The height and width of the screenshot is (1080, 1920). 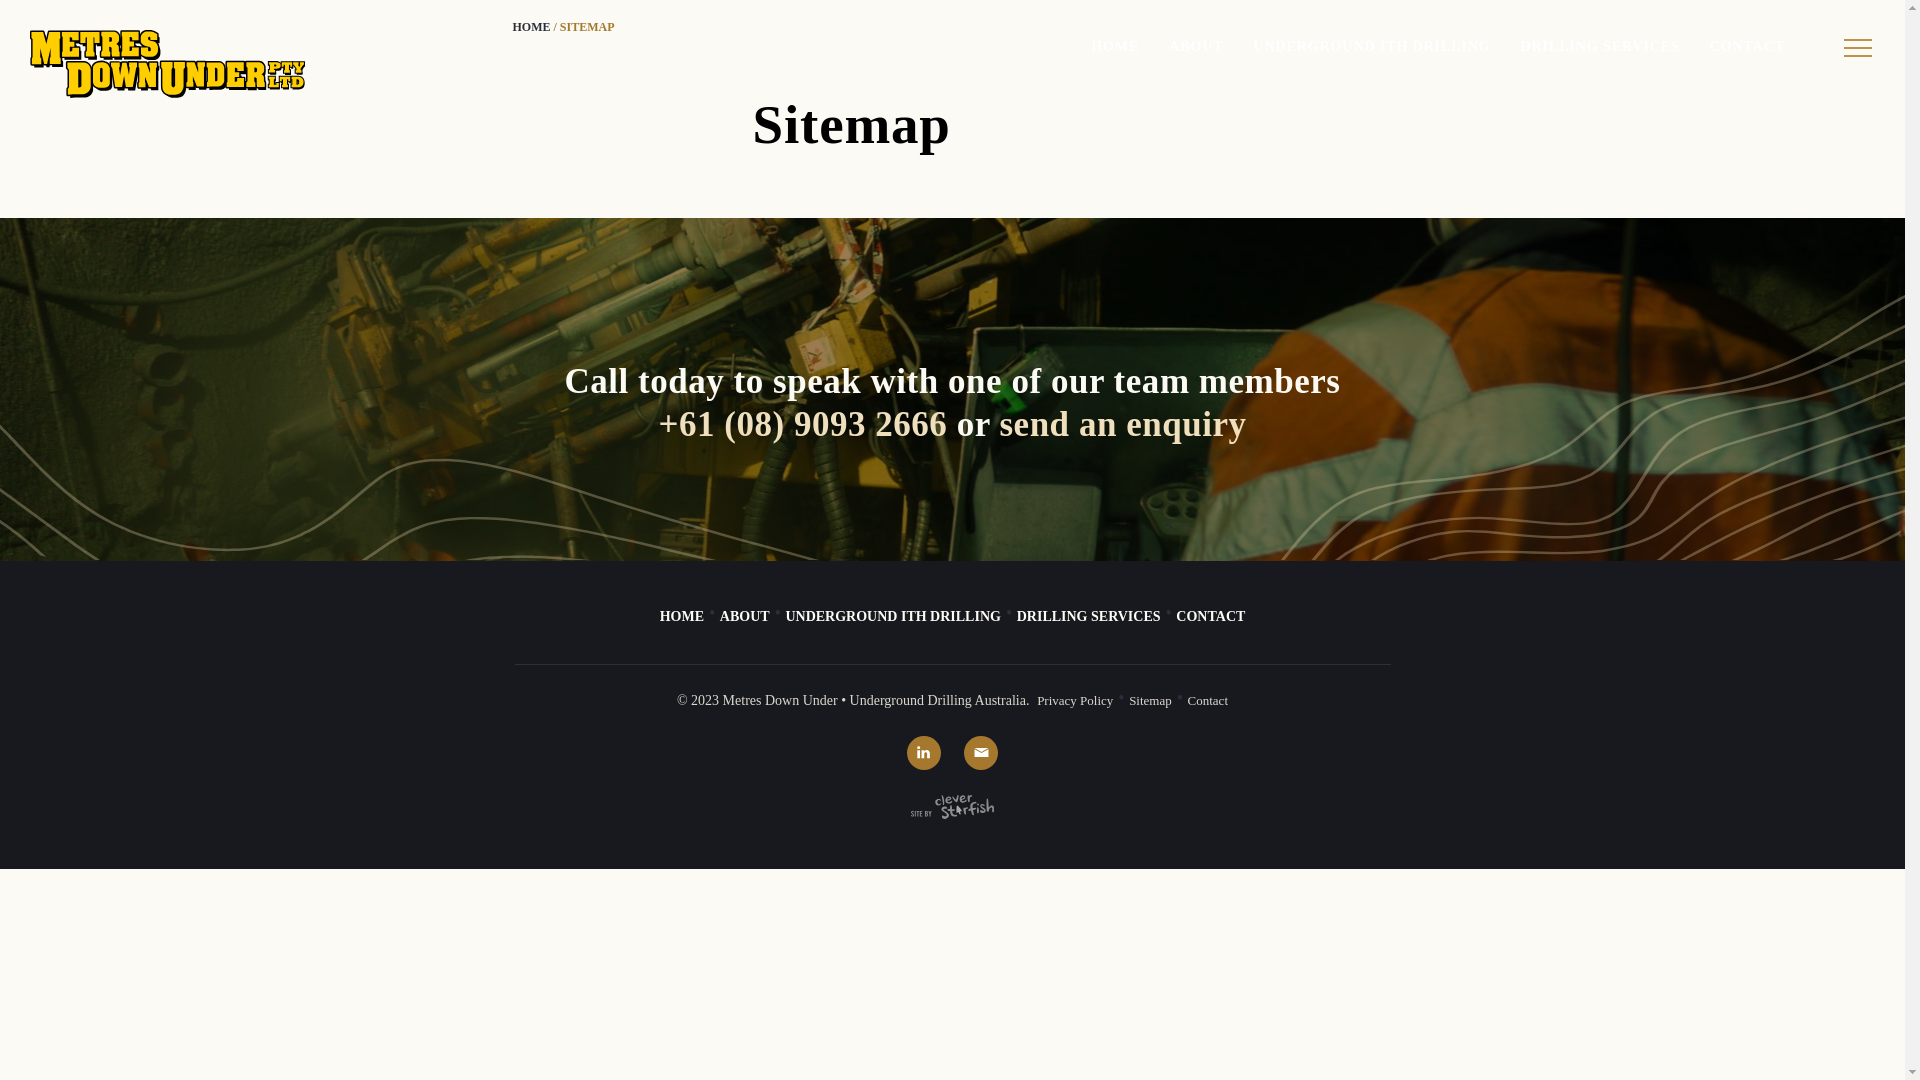 What do you see at coordinates (531, 27) in the screenshot?
I see `HOME` at bounding box center [531, 27].